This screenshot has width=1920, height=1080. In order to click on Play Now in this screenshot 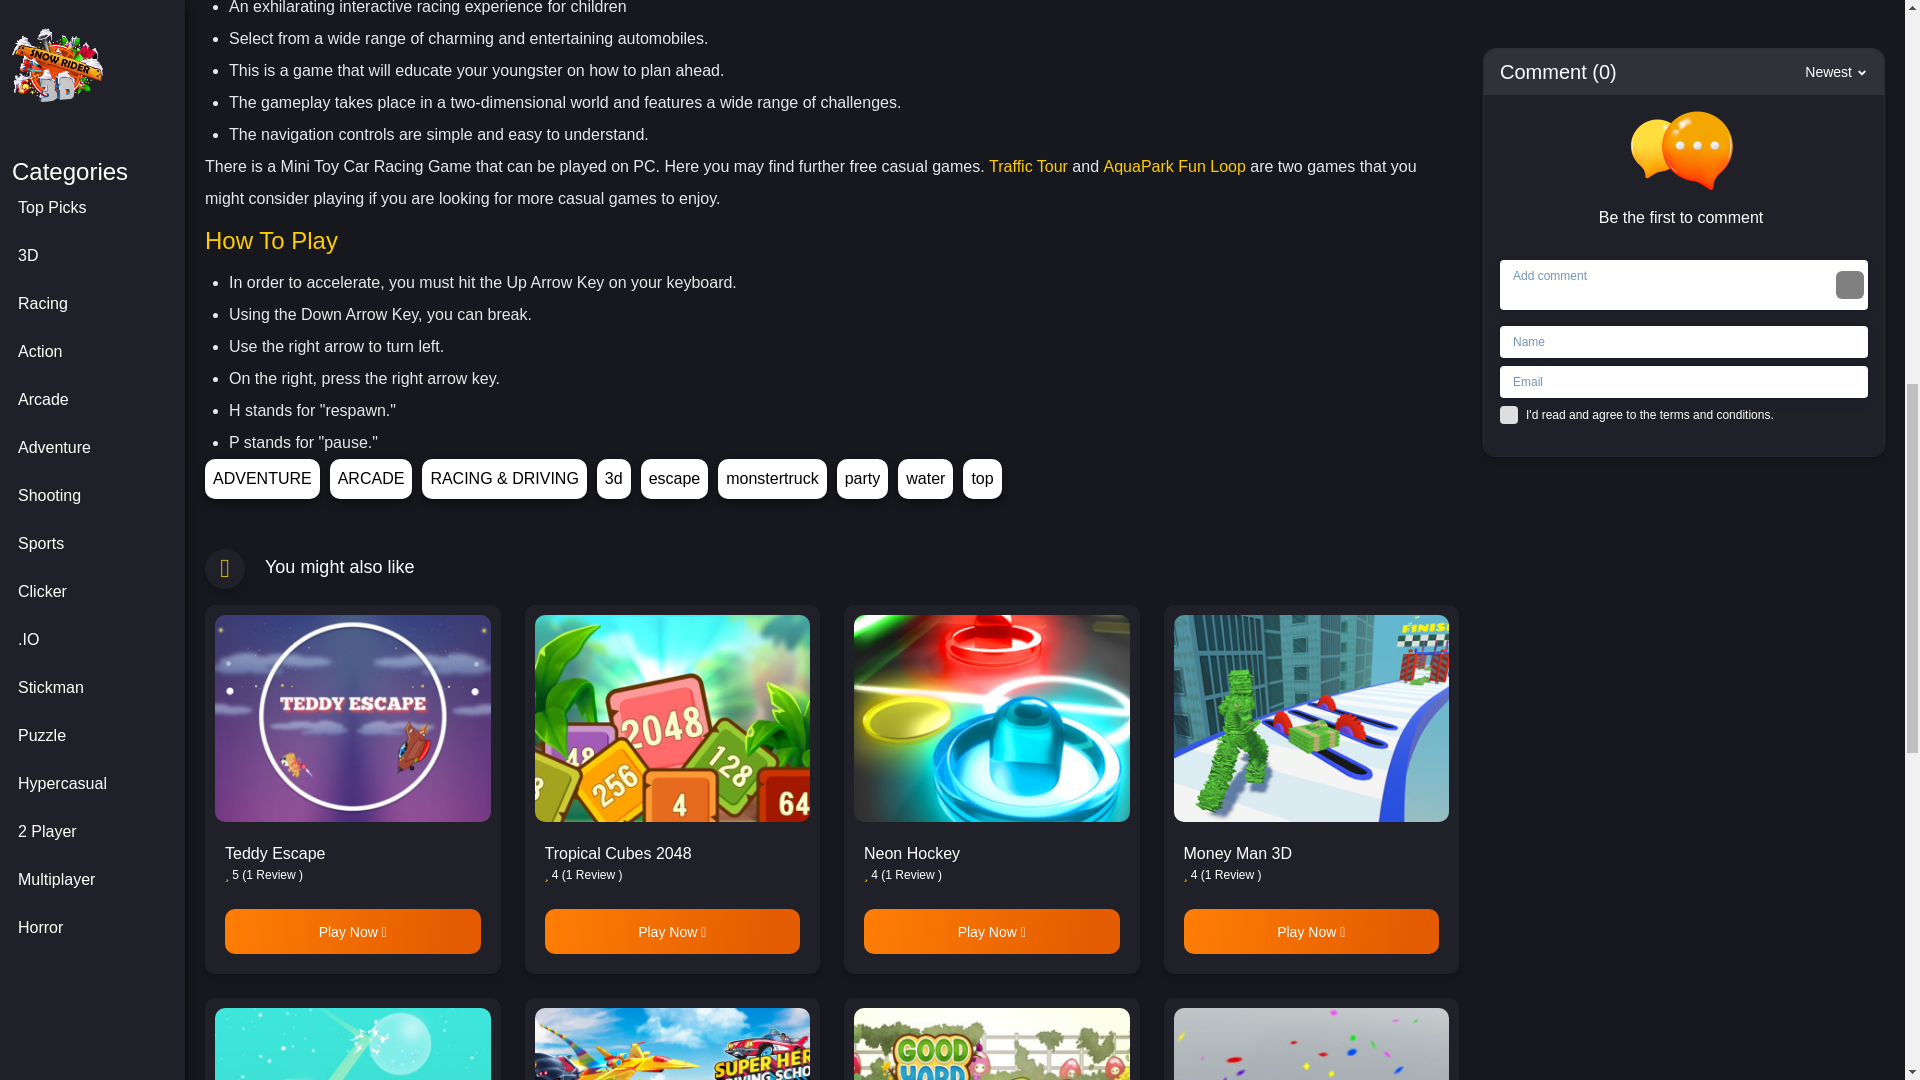, I will do `click(352, 931)`.